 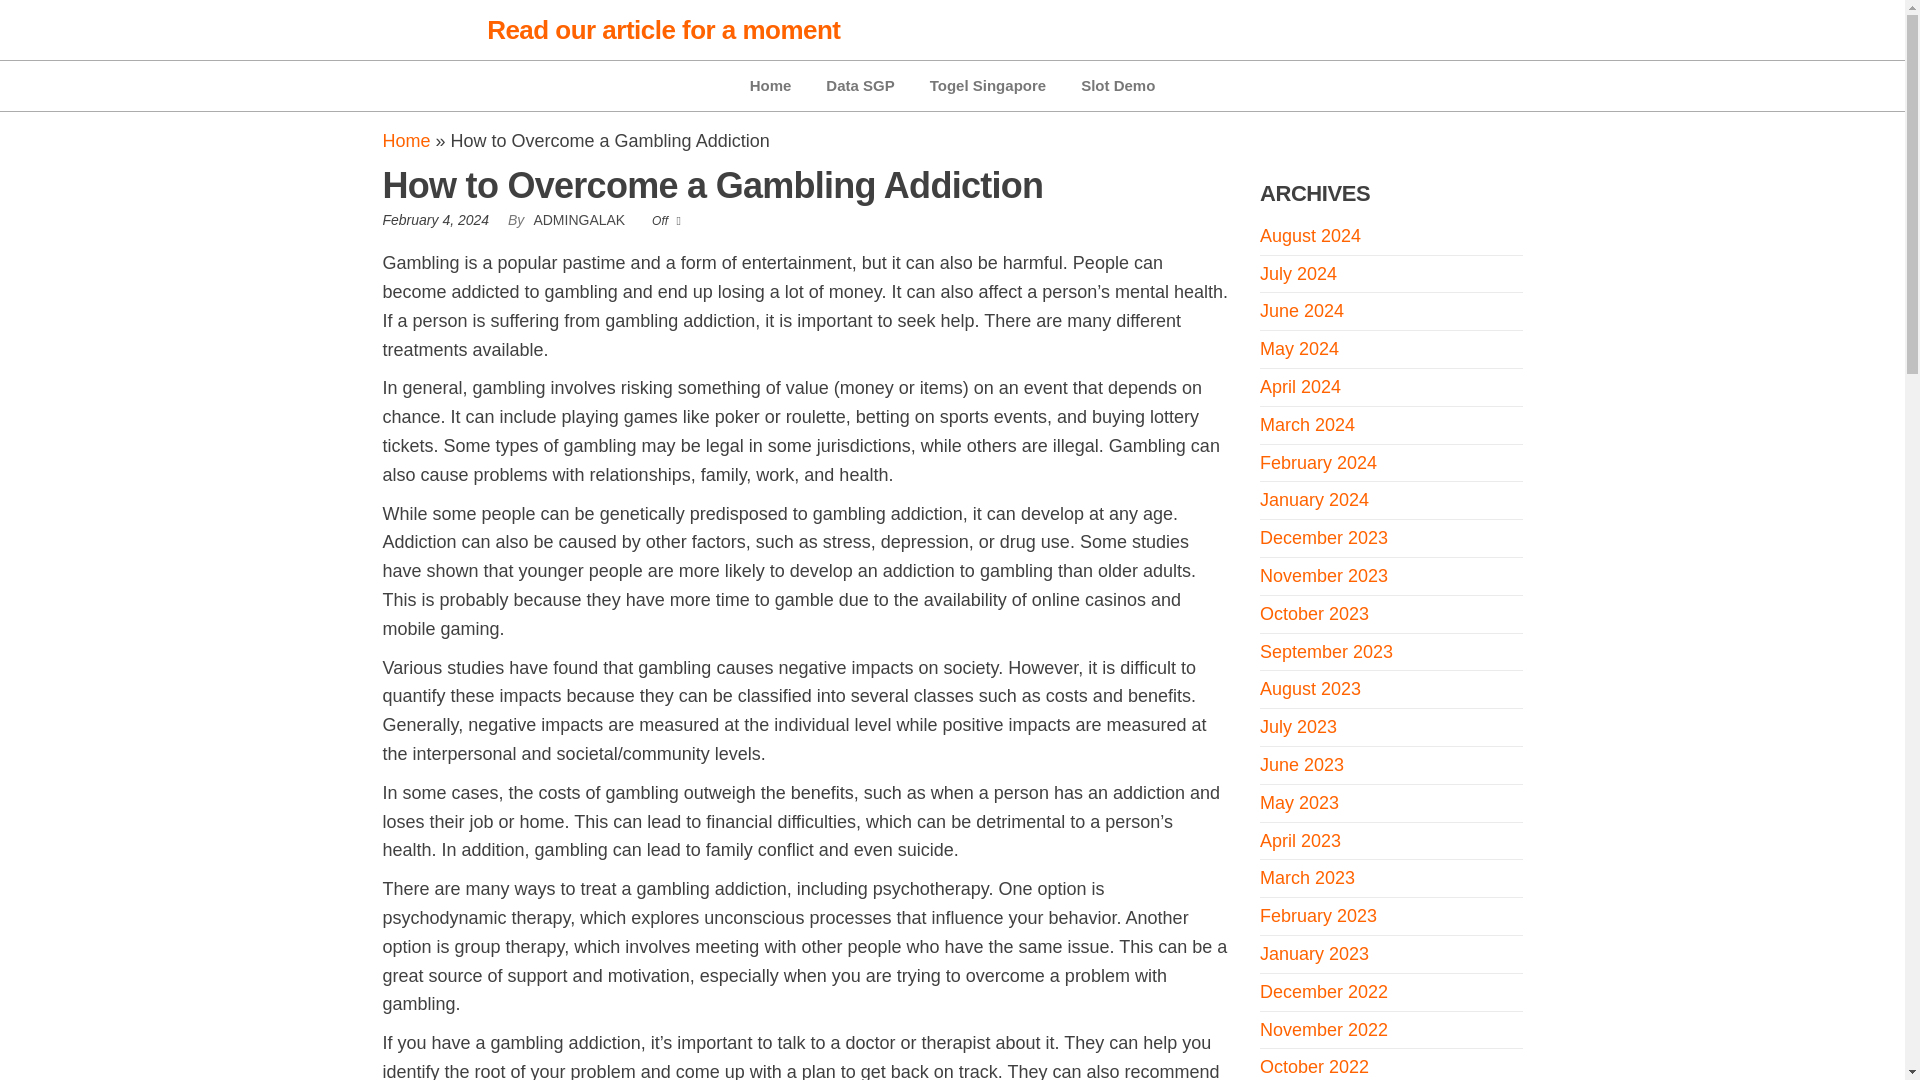 What do you see at coordinates (770, 86) in the screenshot?
I see `Home` at bounding box center [770, 86].